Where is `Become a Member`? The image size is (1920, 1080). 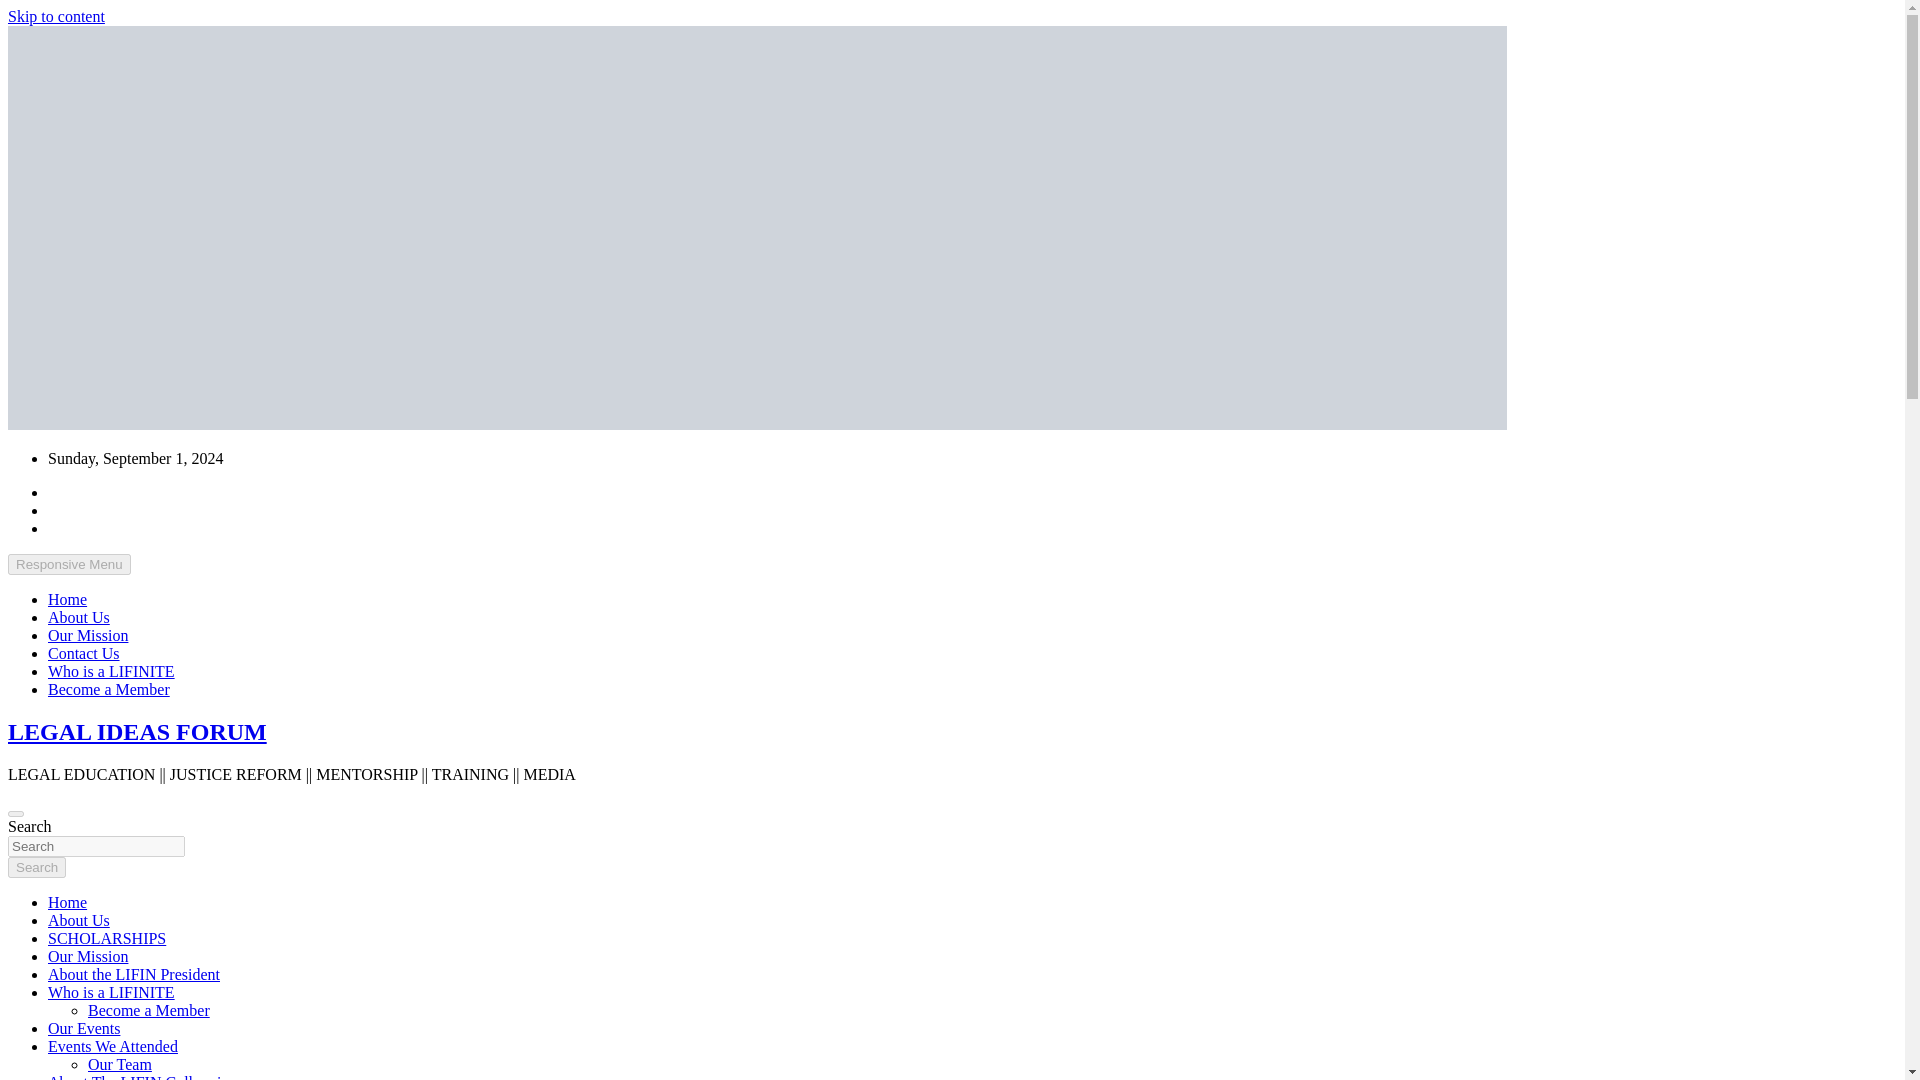
Become a Member is located at coordinates (109, 689).